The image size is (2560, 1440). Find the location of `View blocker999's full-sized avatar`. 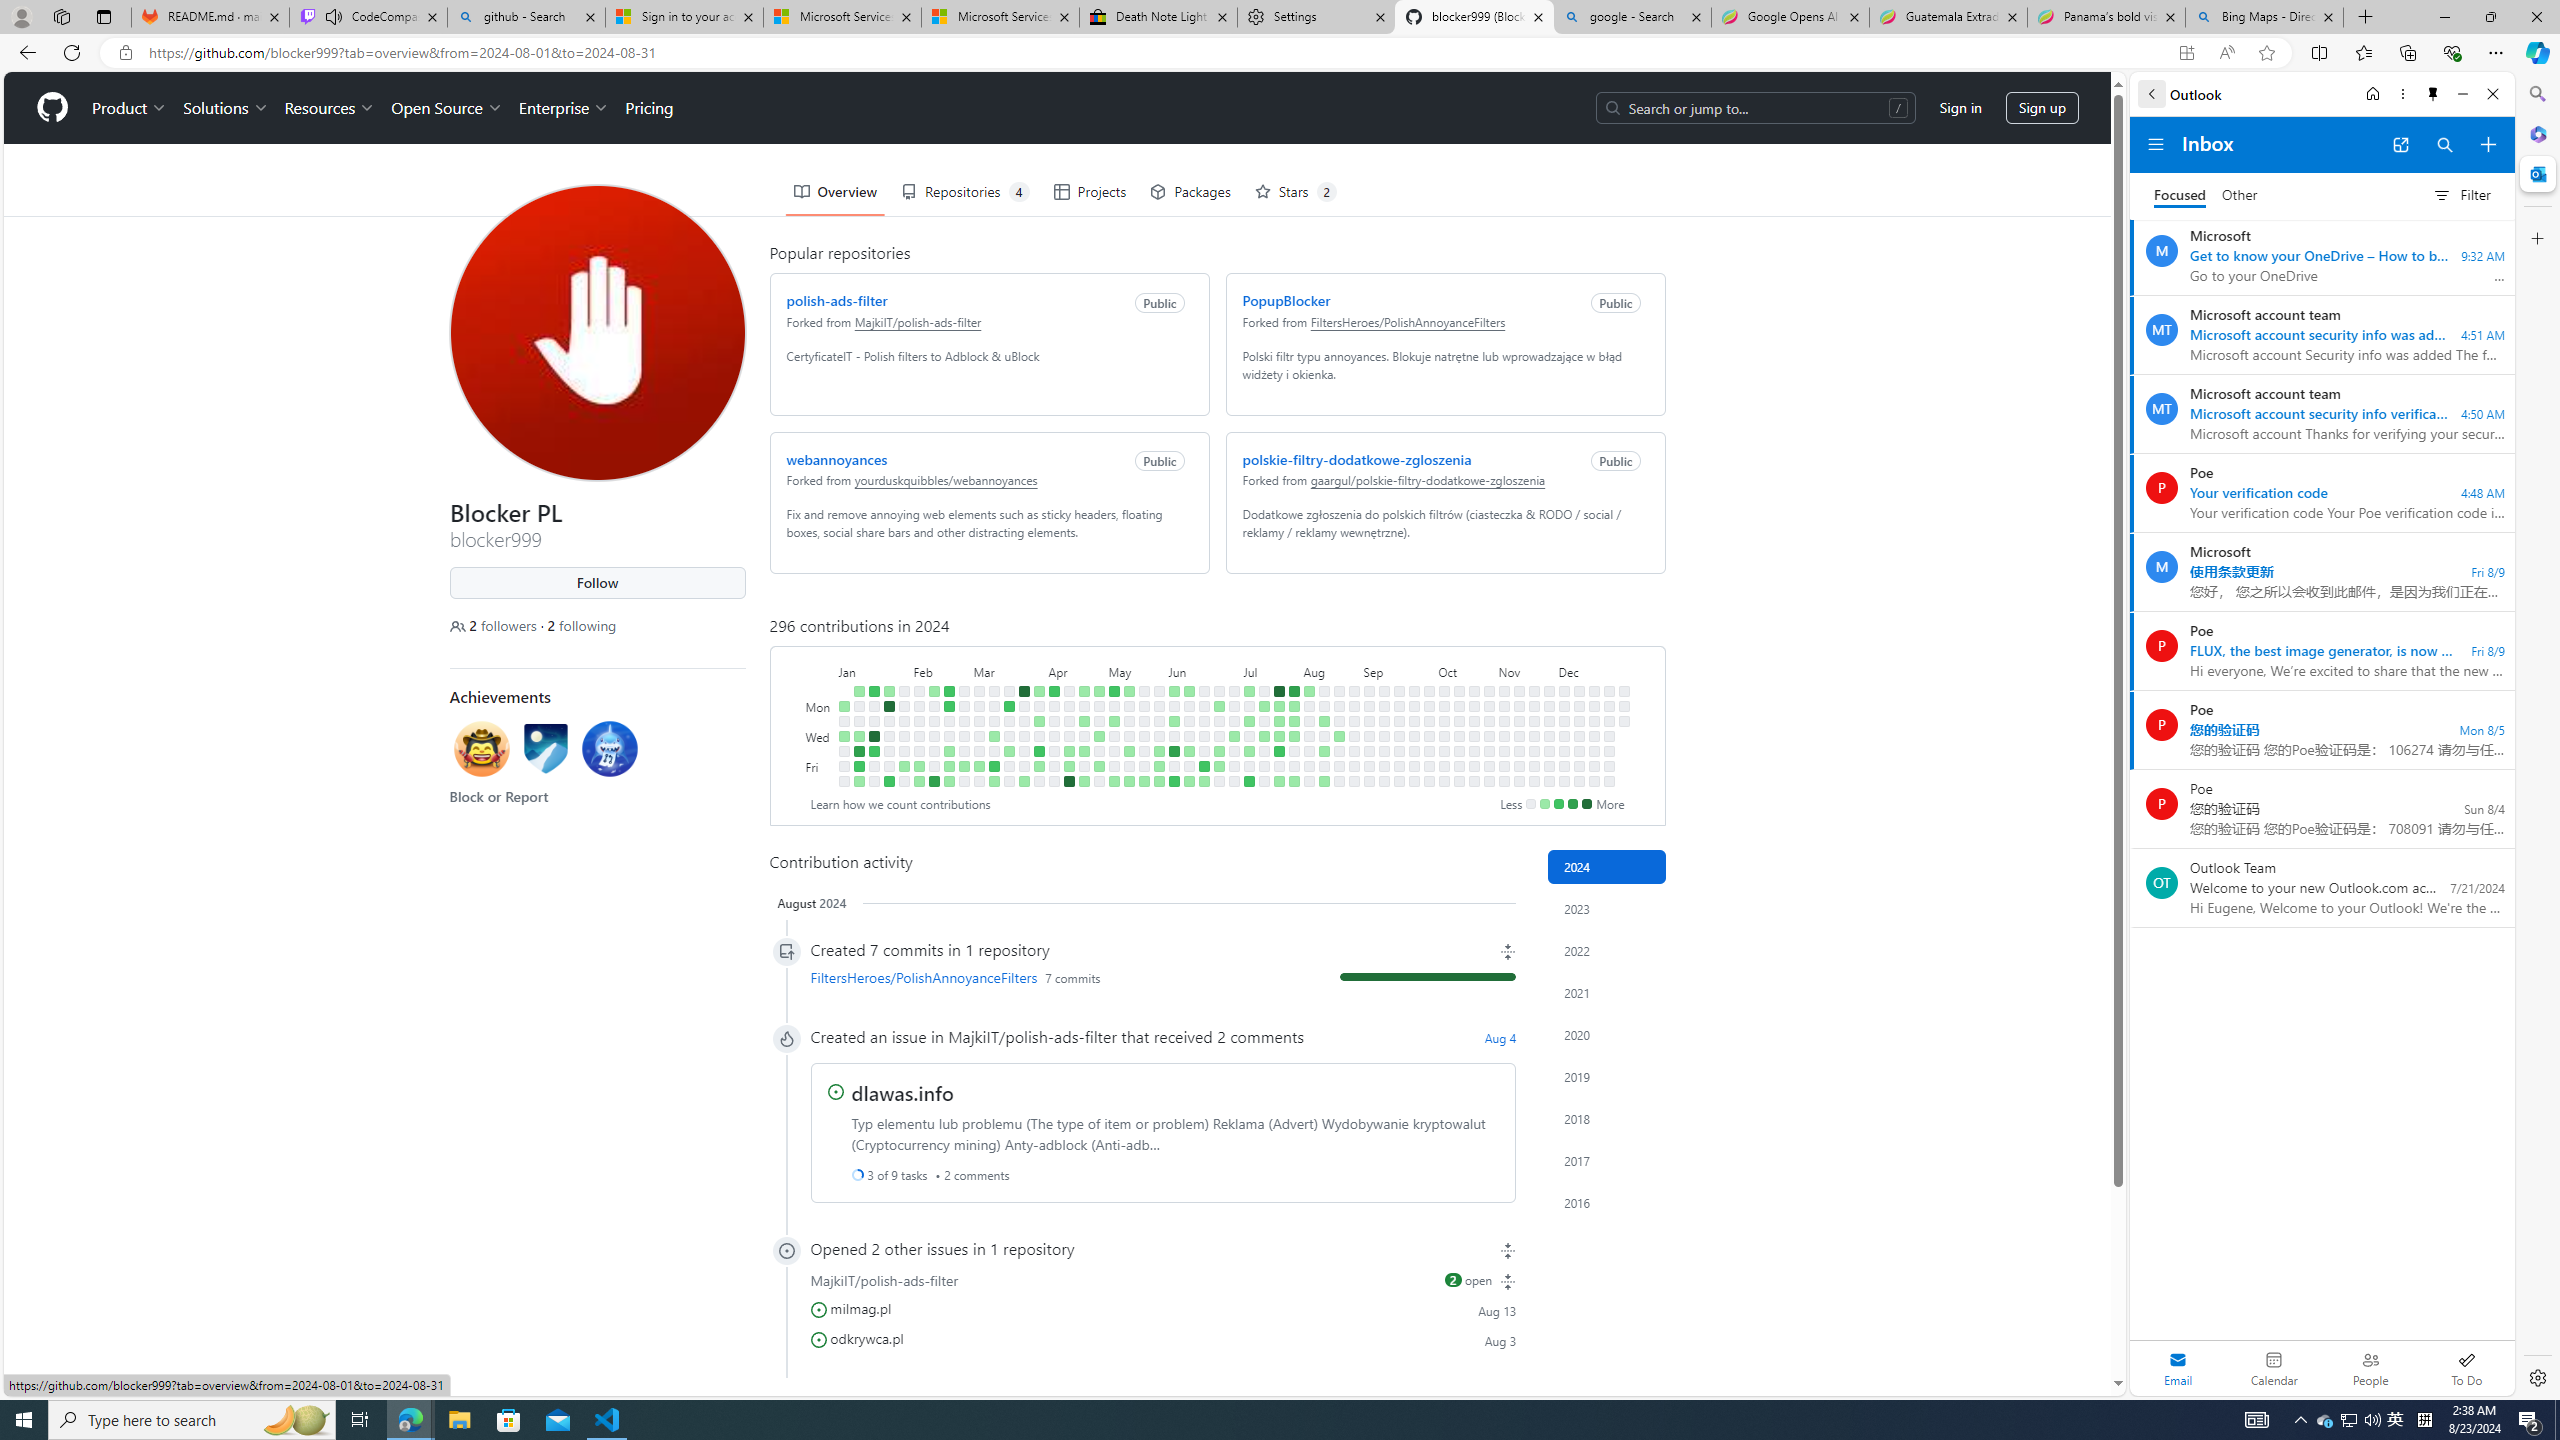

View blocker999's full-sized avatar is located at coordinates (596, 332).